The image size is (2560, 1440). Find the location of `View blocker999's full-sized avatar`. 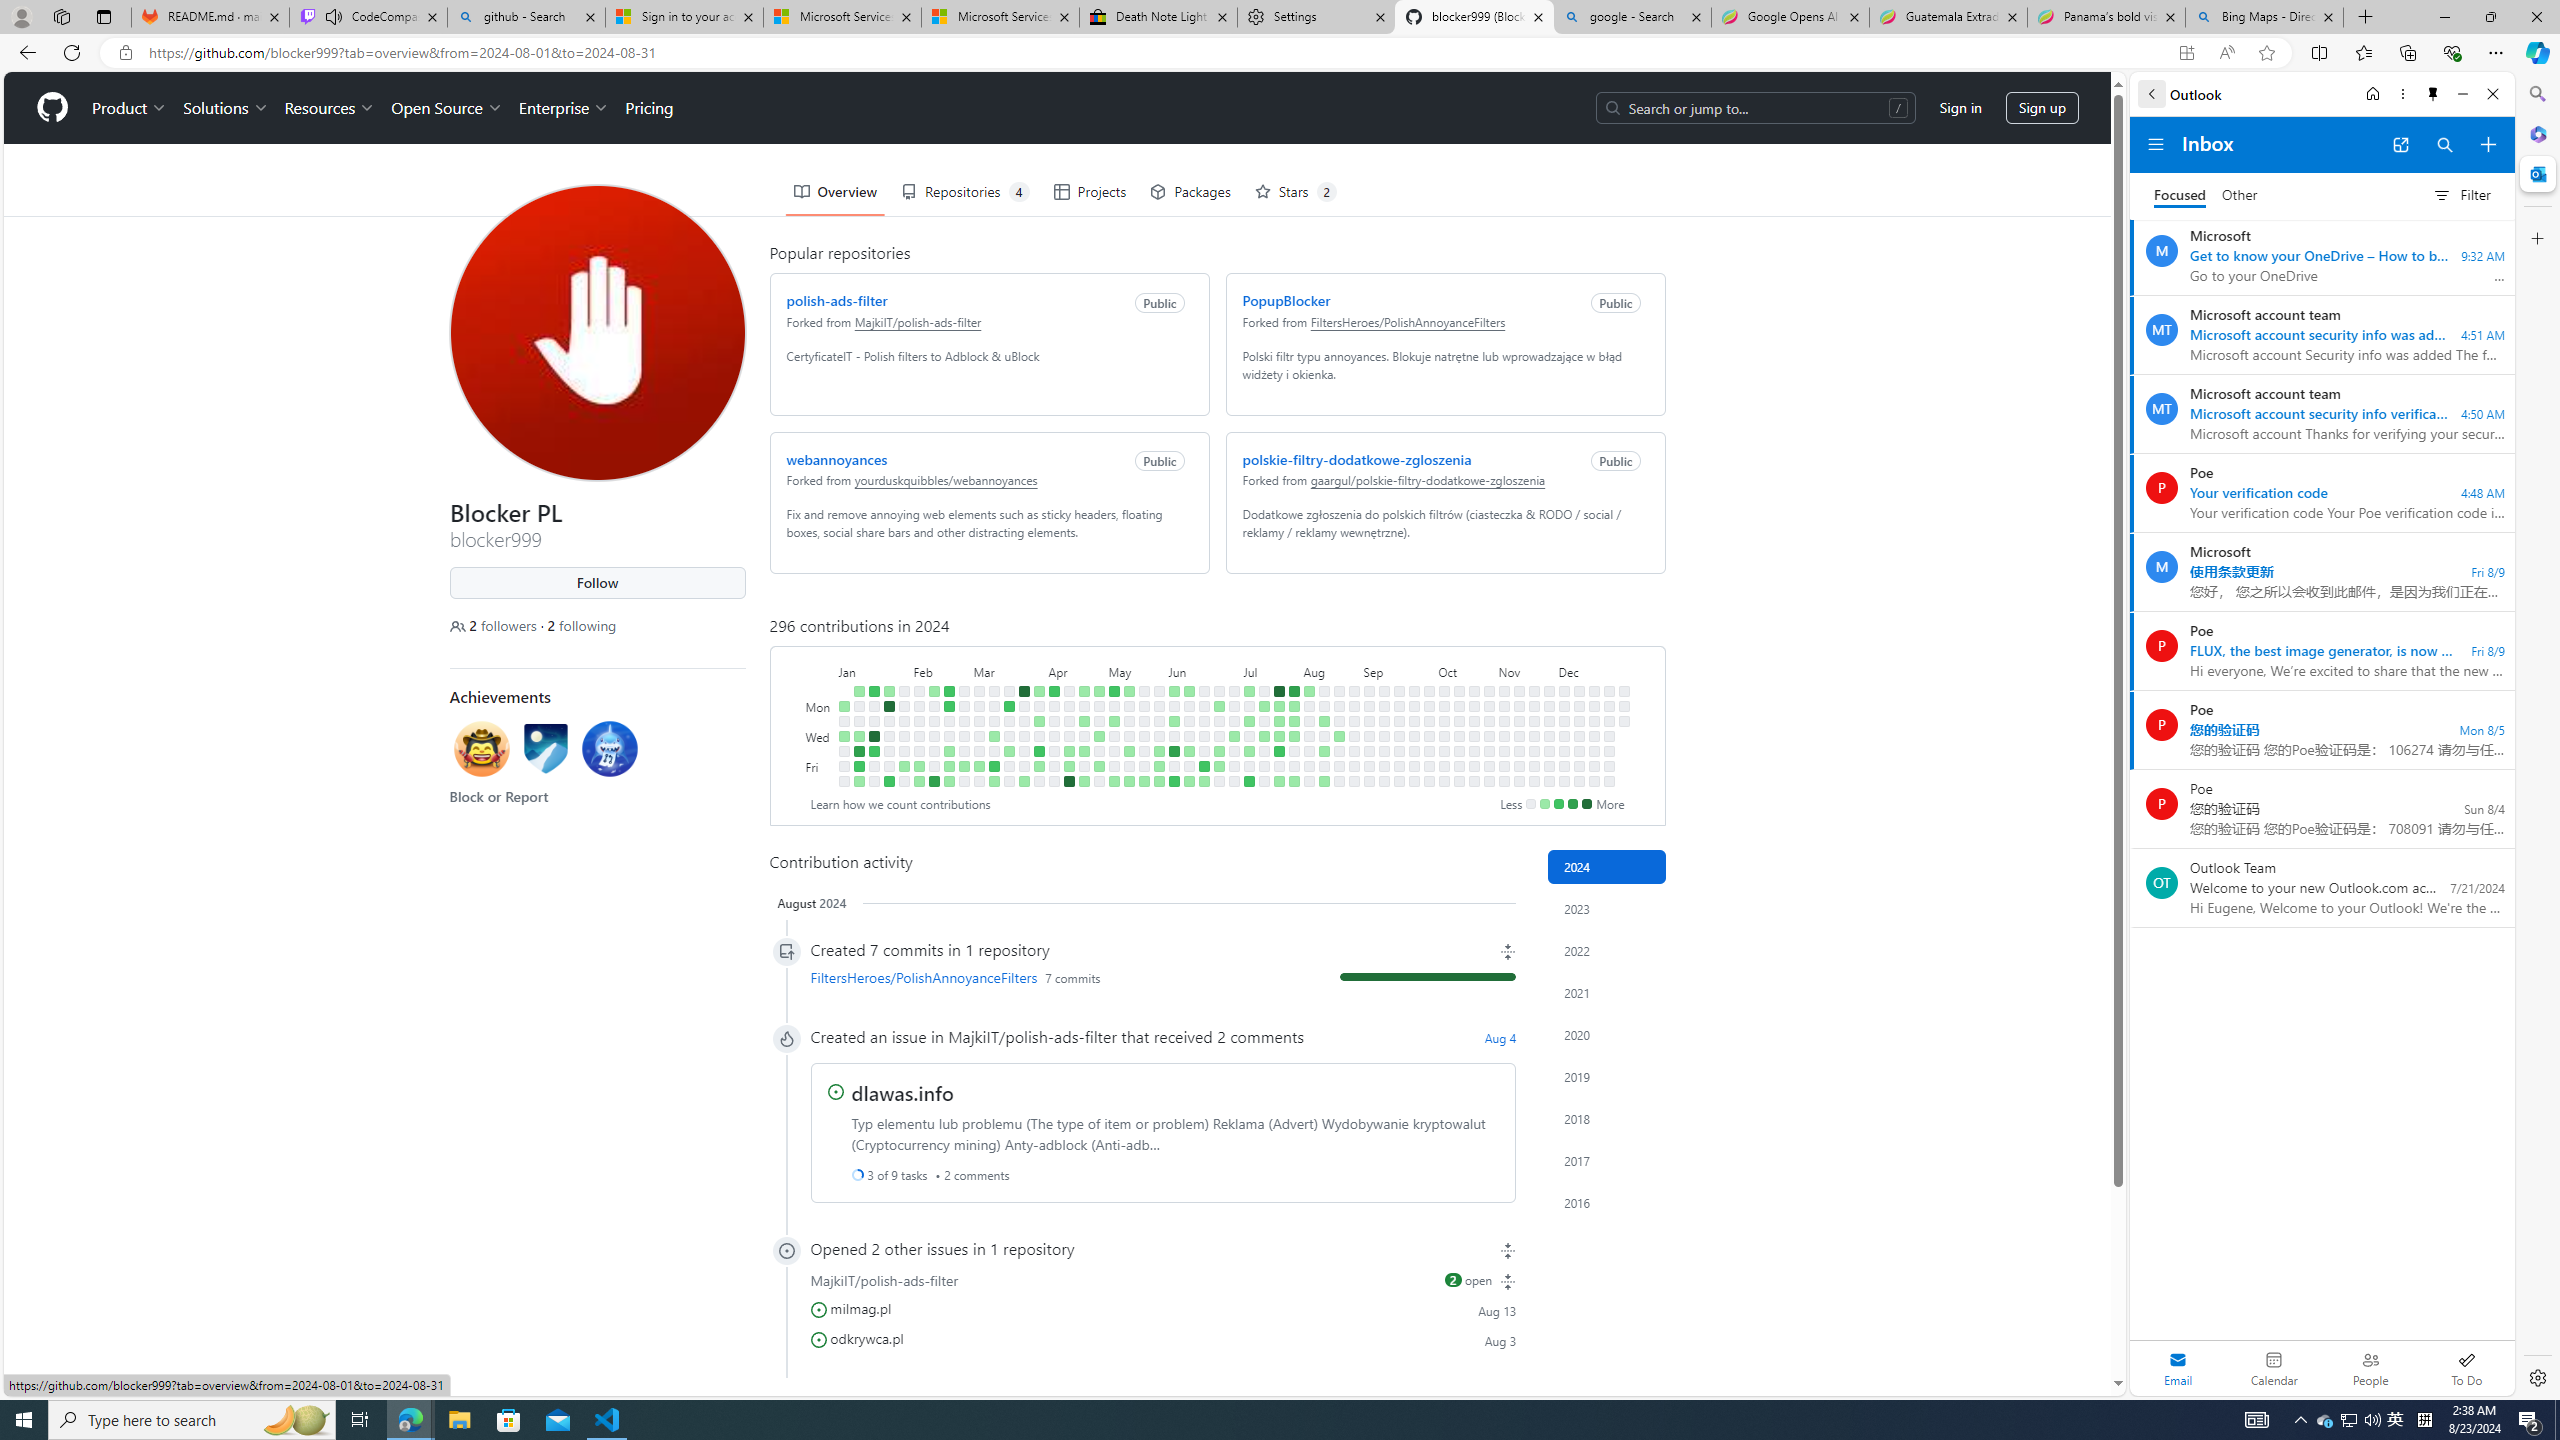

View blocker999's full-sized avatar is located at coordinates (596, 332).